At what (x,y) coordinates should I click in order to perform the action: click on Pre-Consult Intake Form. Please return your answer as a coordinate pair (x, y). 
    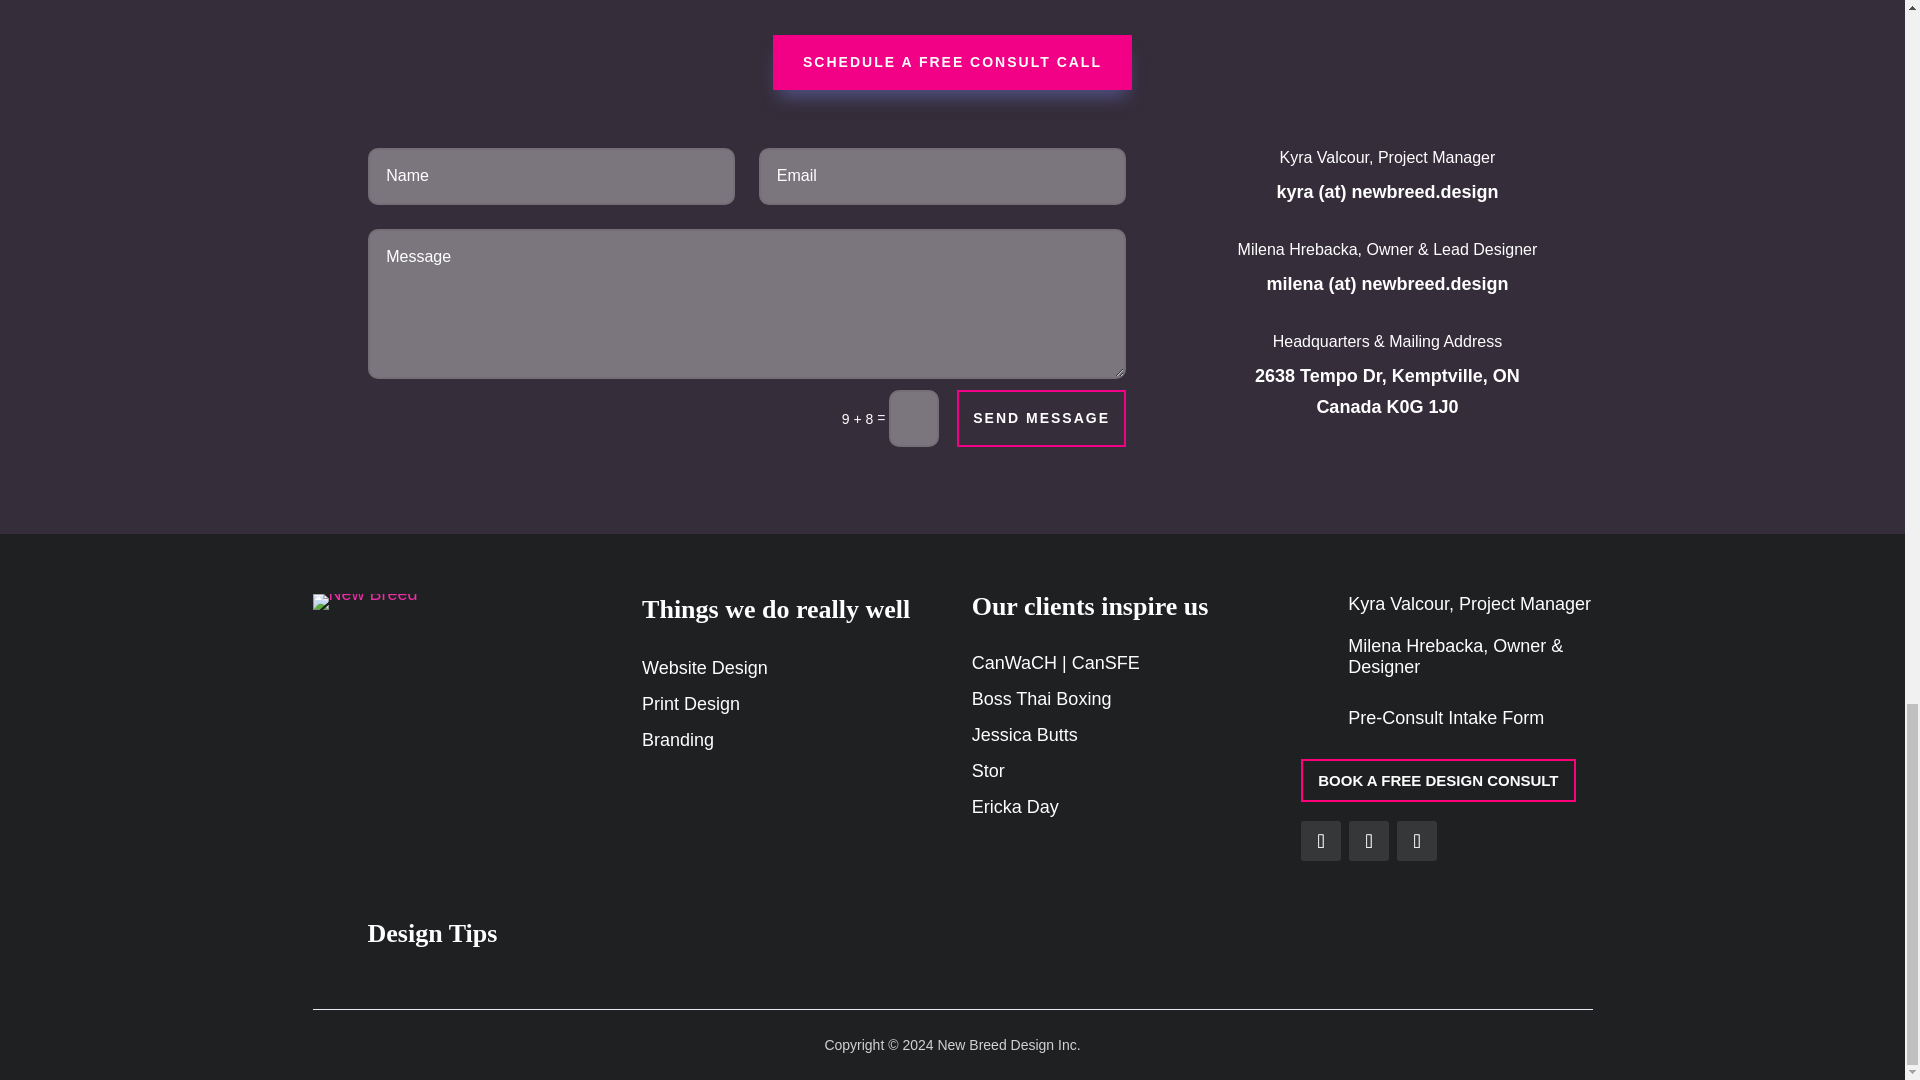
    Looking at the image, I should click on (1445, 718).